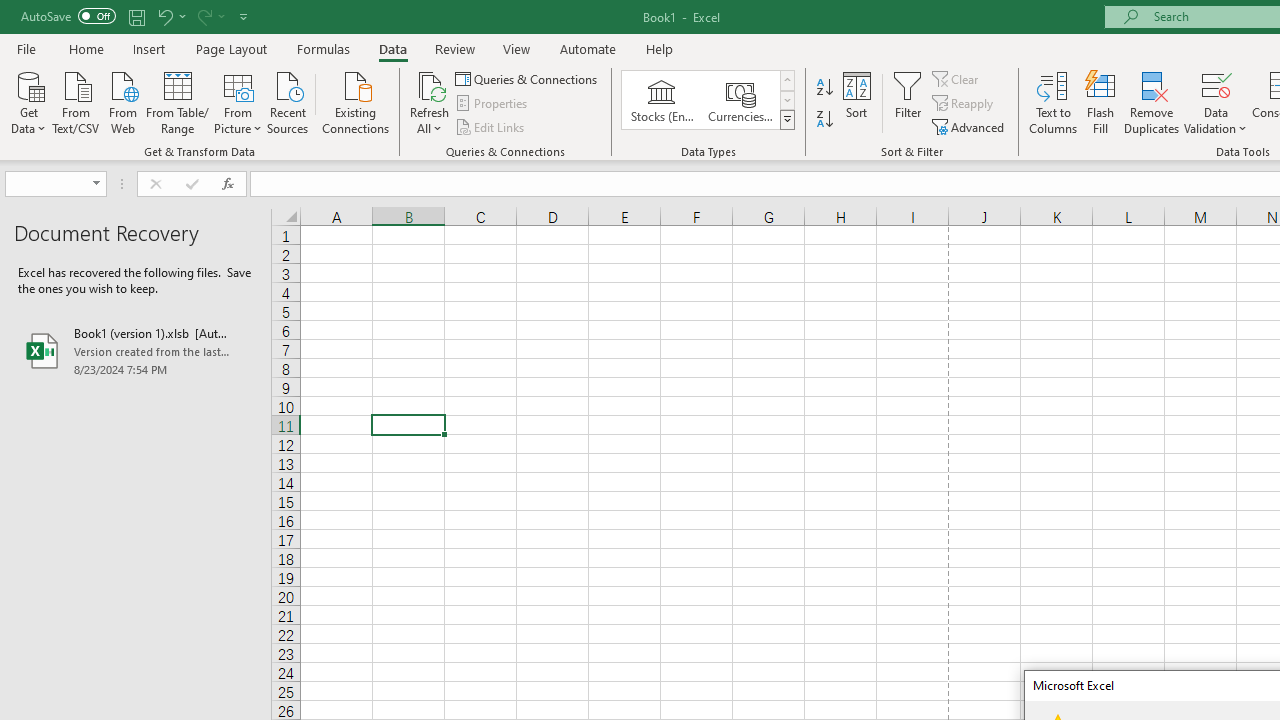 The height and width of the screenshot is (720, 1280). What do you see at coordinates (136, 16) in the screenshot?
I see `Save` at bounding box center [136, 16].